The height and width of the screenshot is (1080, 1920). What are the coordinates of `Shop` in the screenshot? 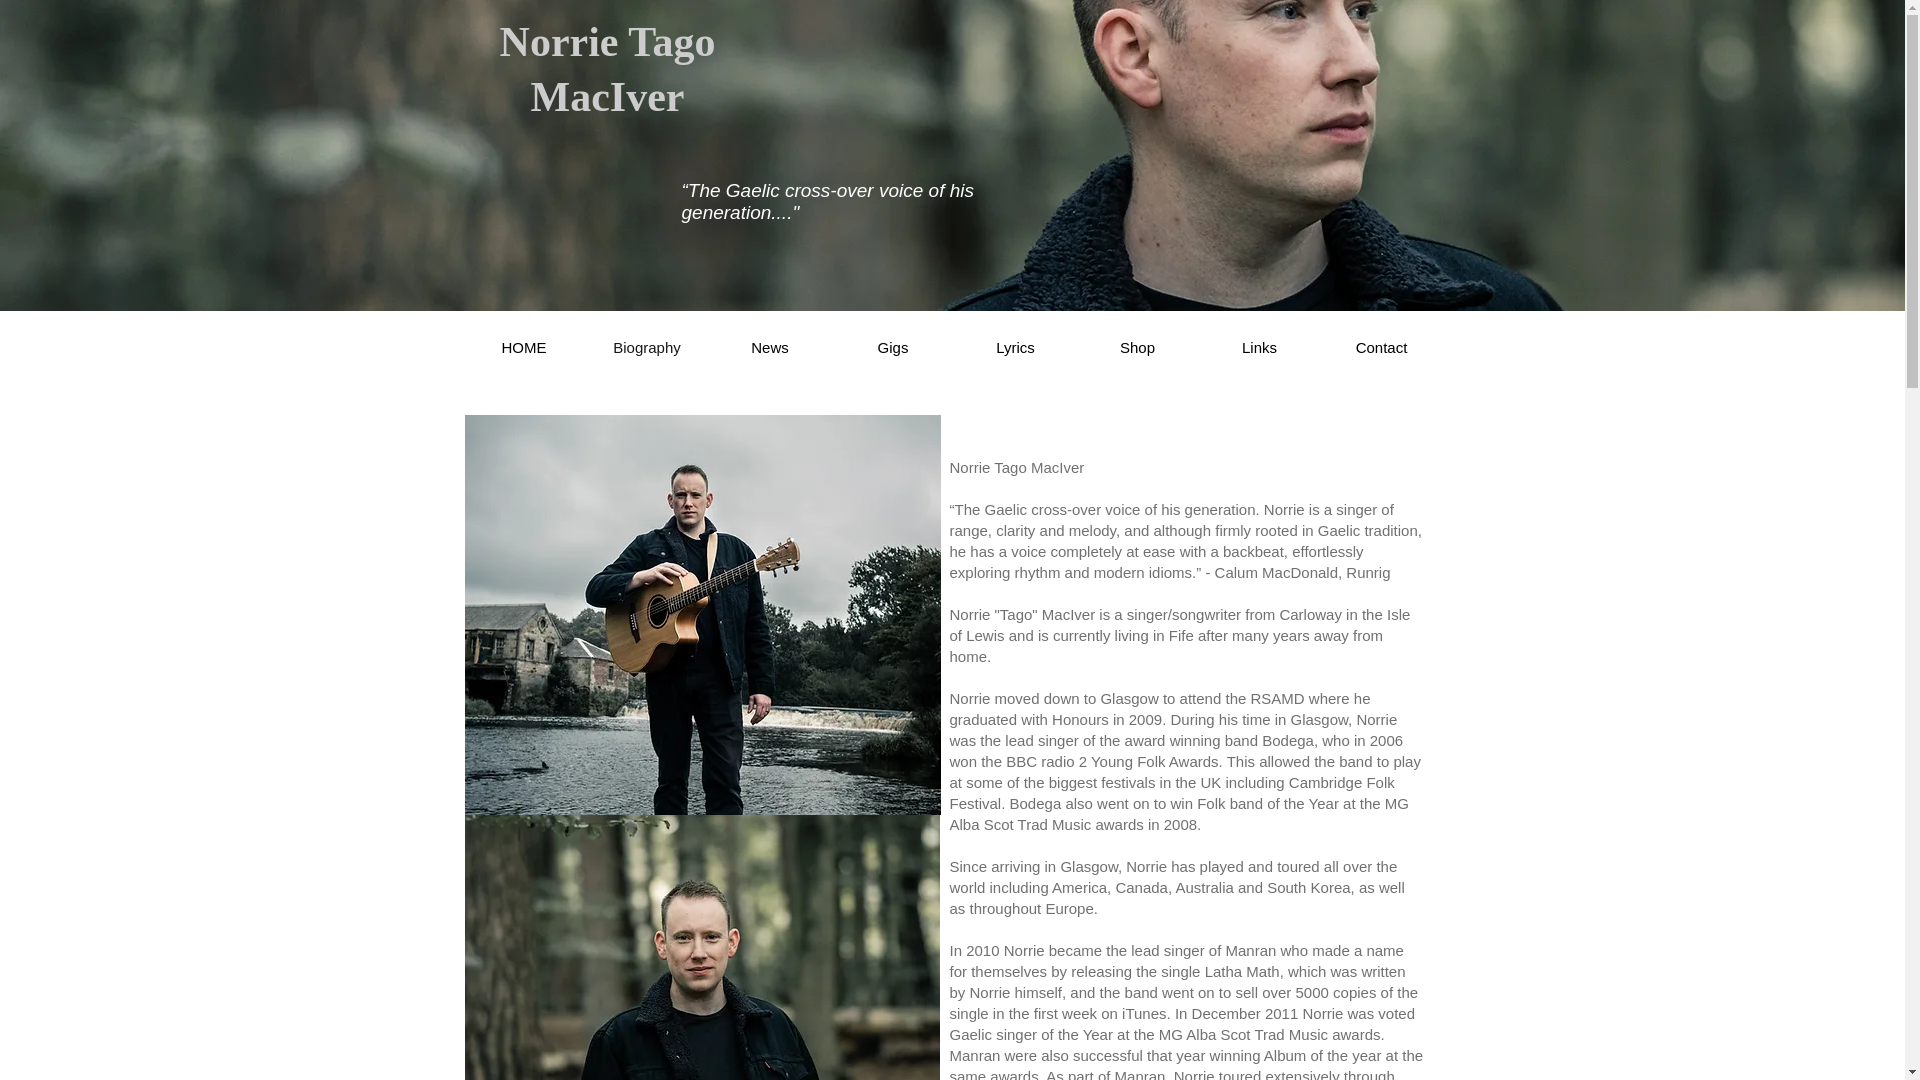 It's located at (1136, 346).